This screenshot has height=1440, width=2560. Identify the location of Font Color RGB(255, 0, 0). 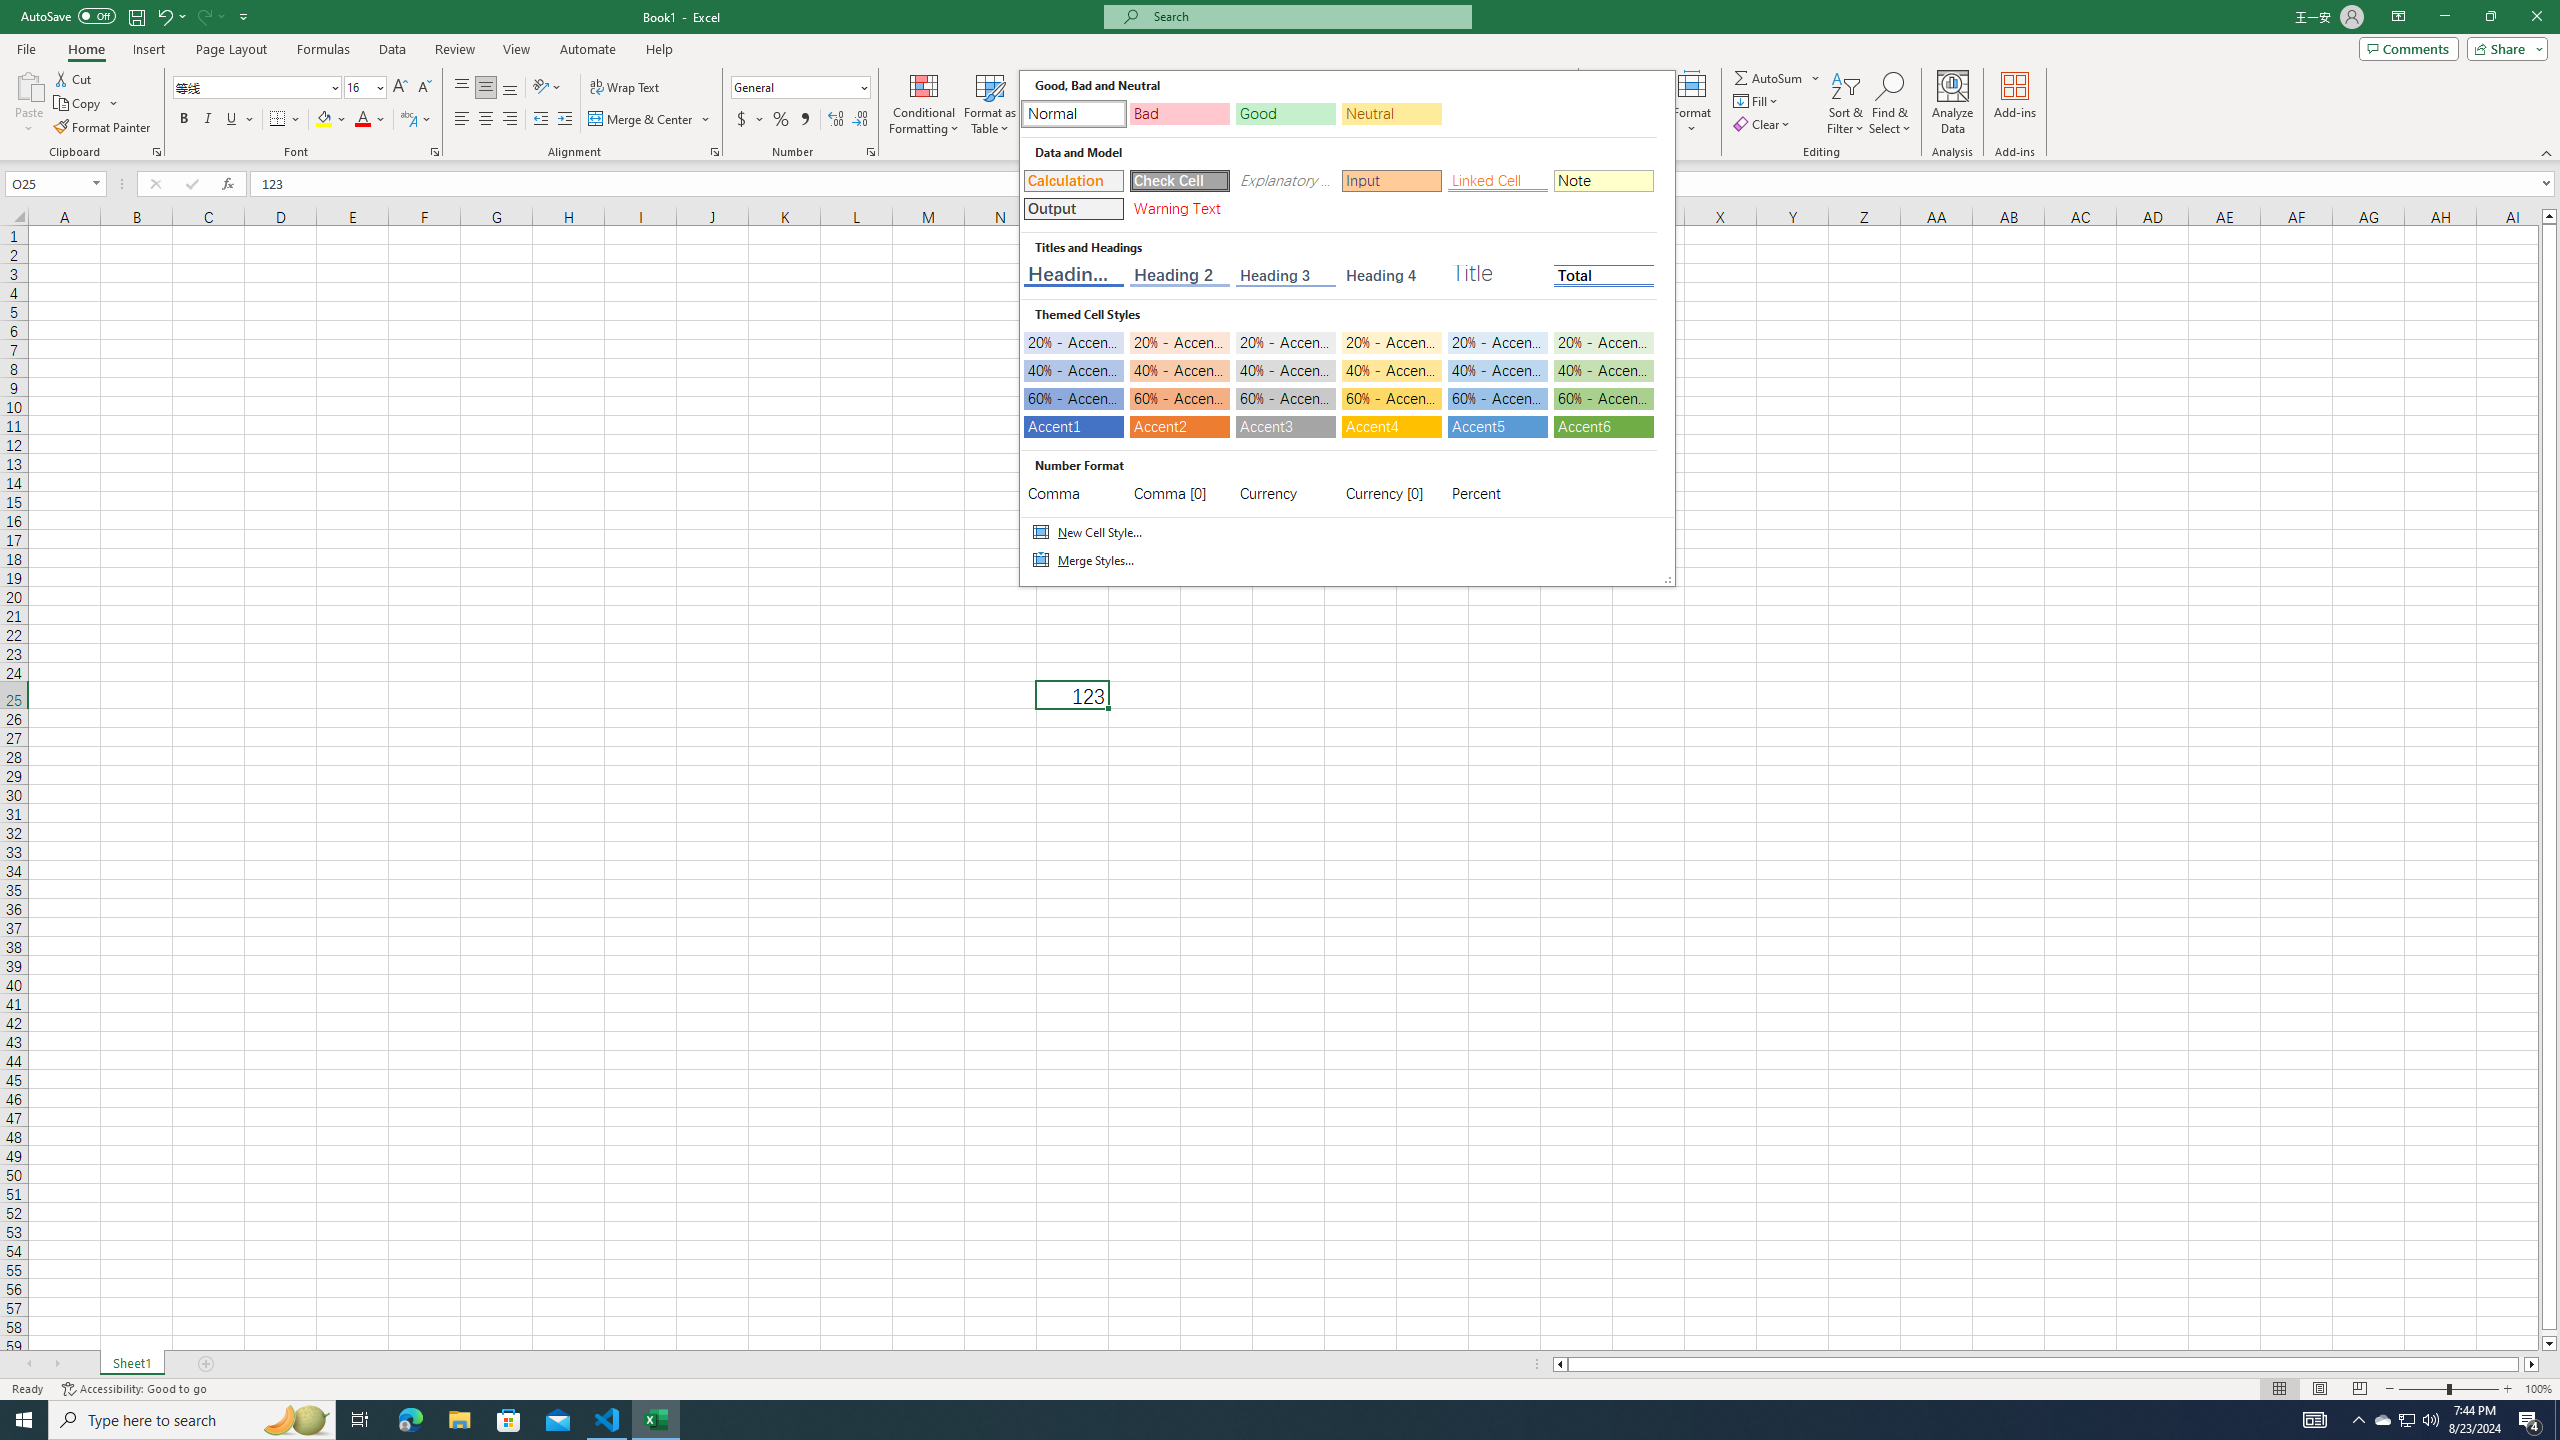
(363, 120).